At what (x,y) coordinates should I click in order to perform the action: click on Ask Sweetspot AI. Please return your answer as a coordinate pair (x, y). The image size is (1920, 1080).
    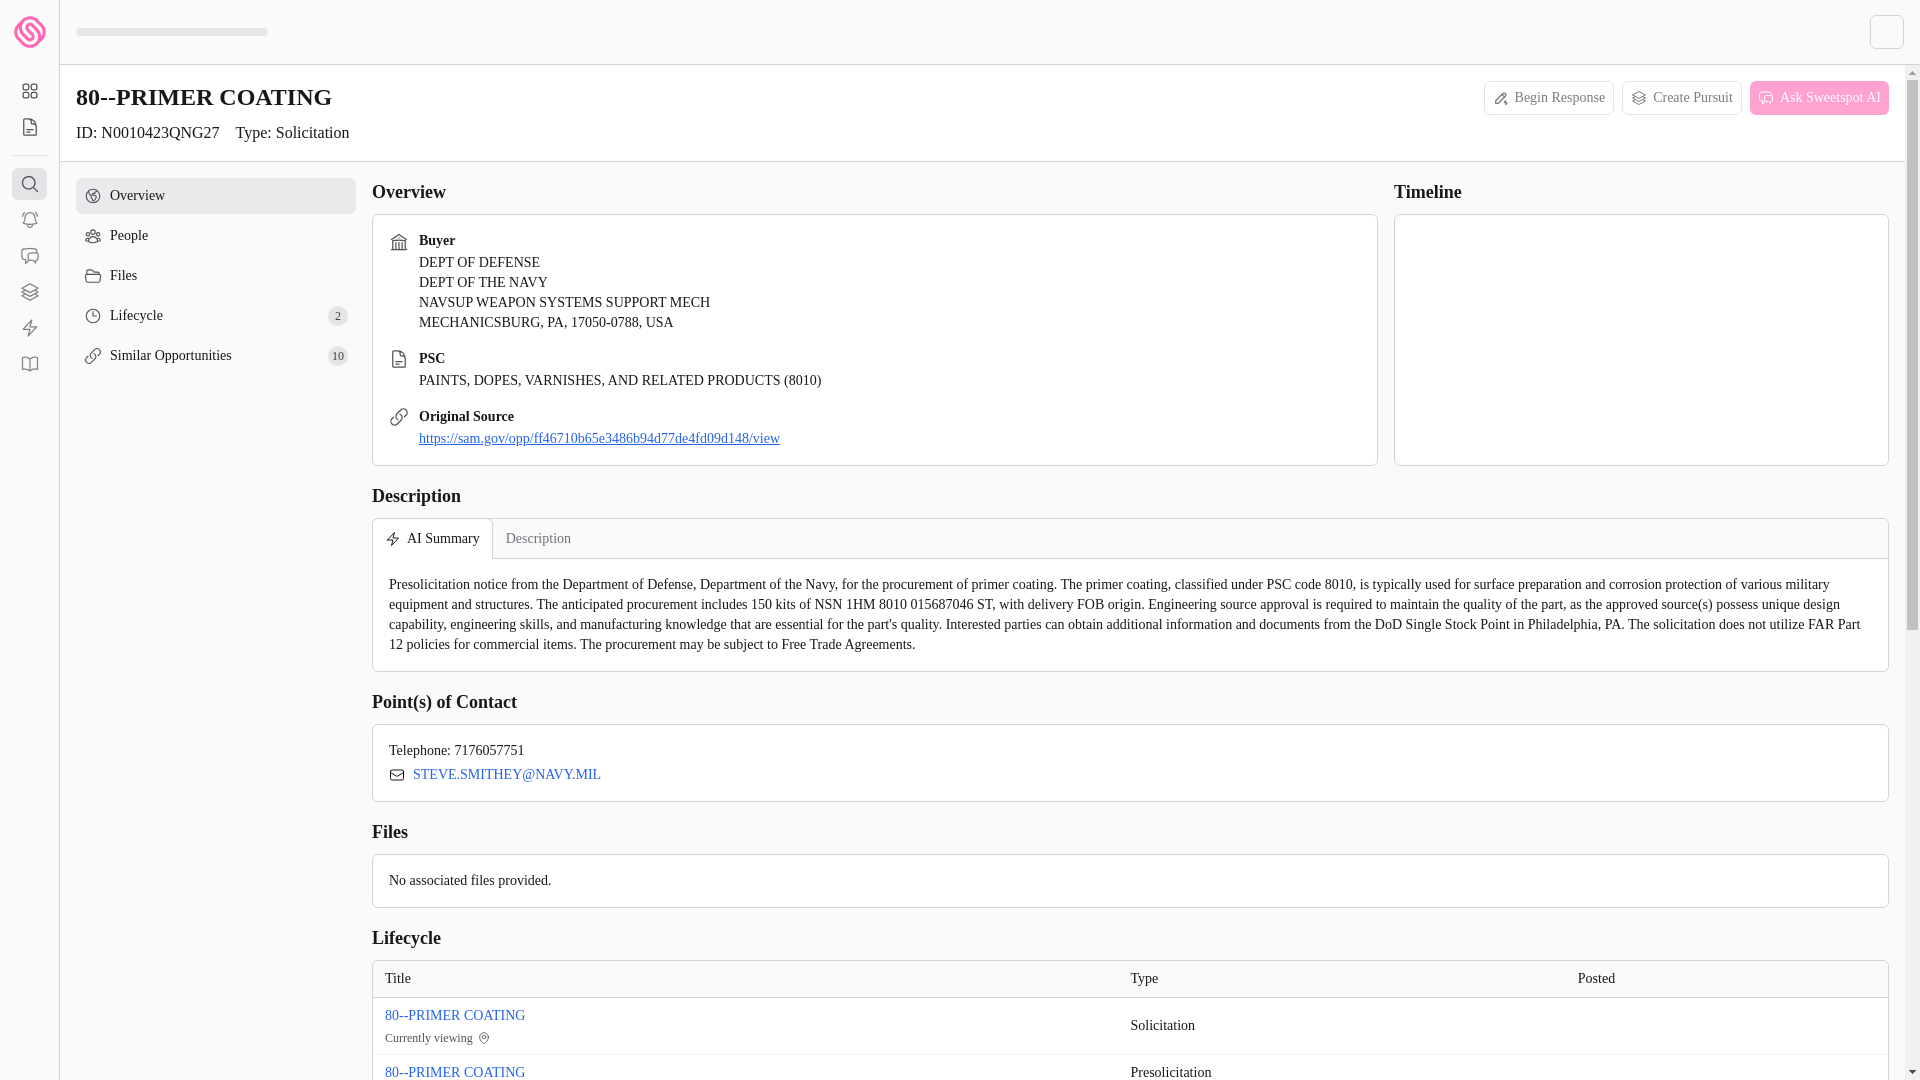
    Looking at the image, I should click on (216, 356).